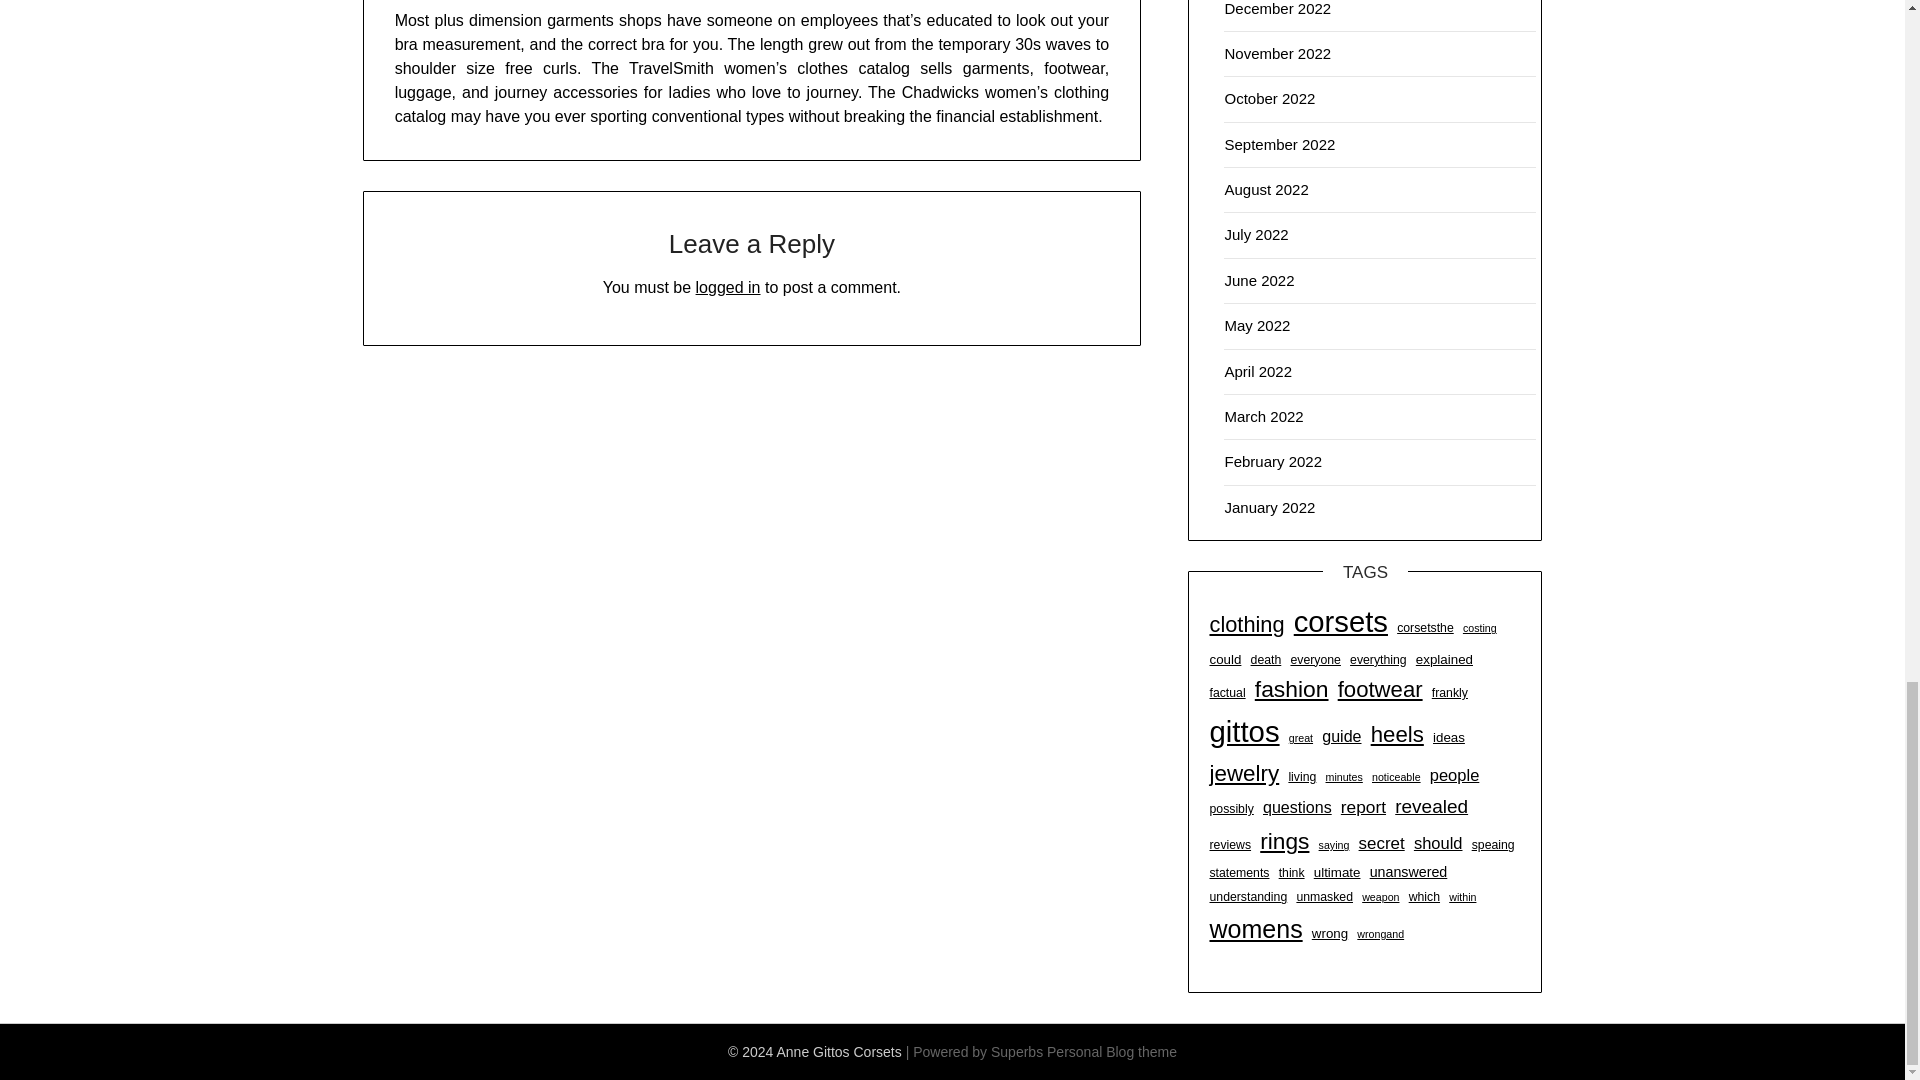 The width and height of the screenshot is (1920, 1080). Describe the element at coordinates (1279, 144) in the screenshot. I see `September 2022` at that location.